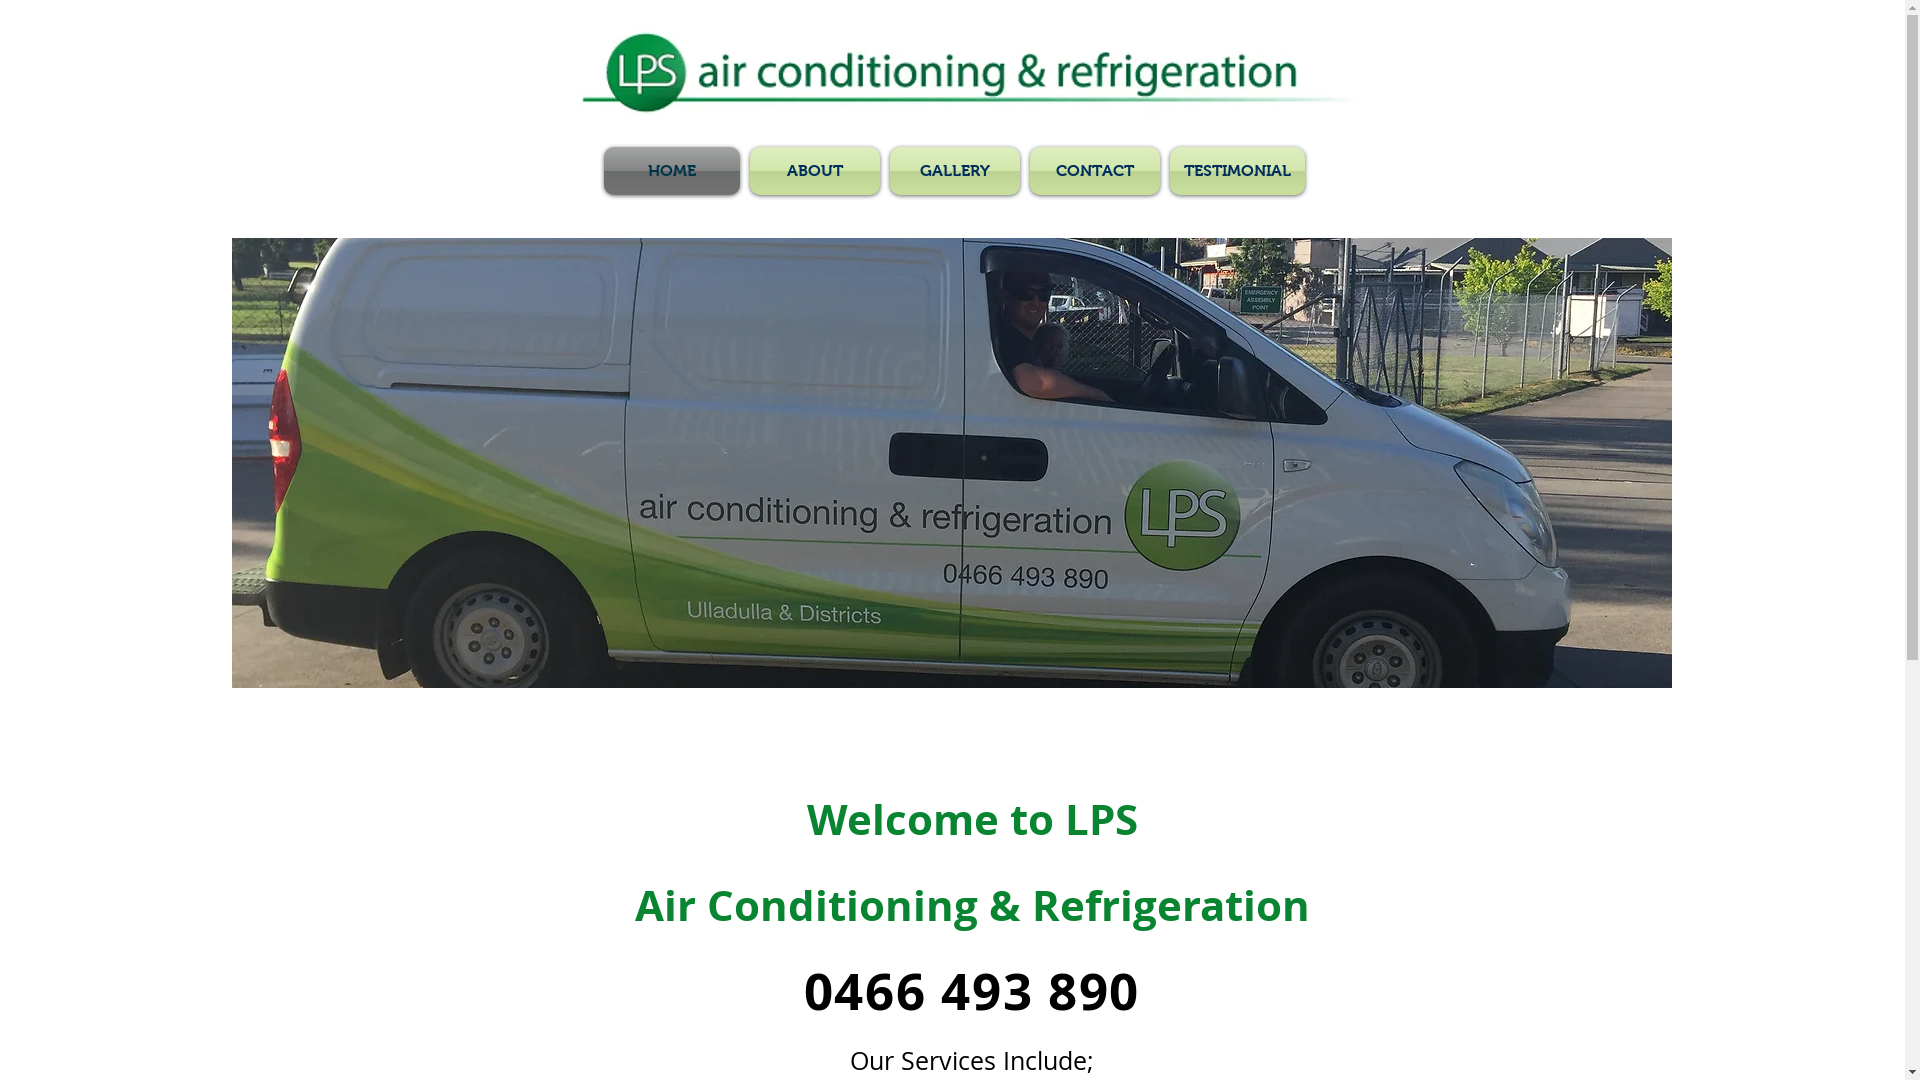 The image size is (1920, 1080). Describe the element at coordinates (814, 171) in the screenshot. I see `ABOUT` at that location.